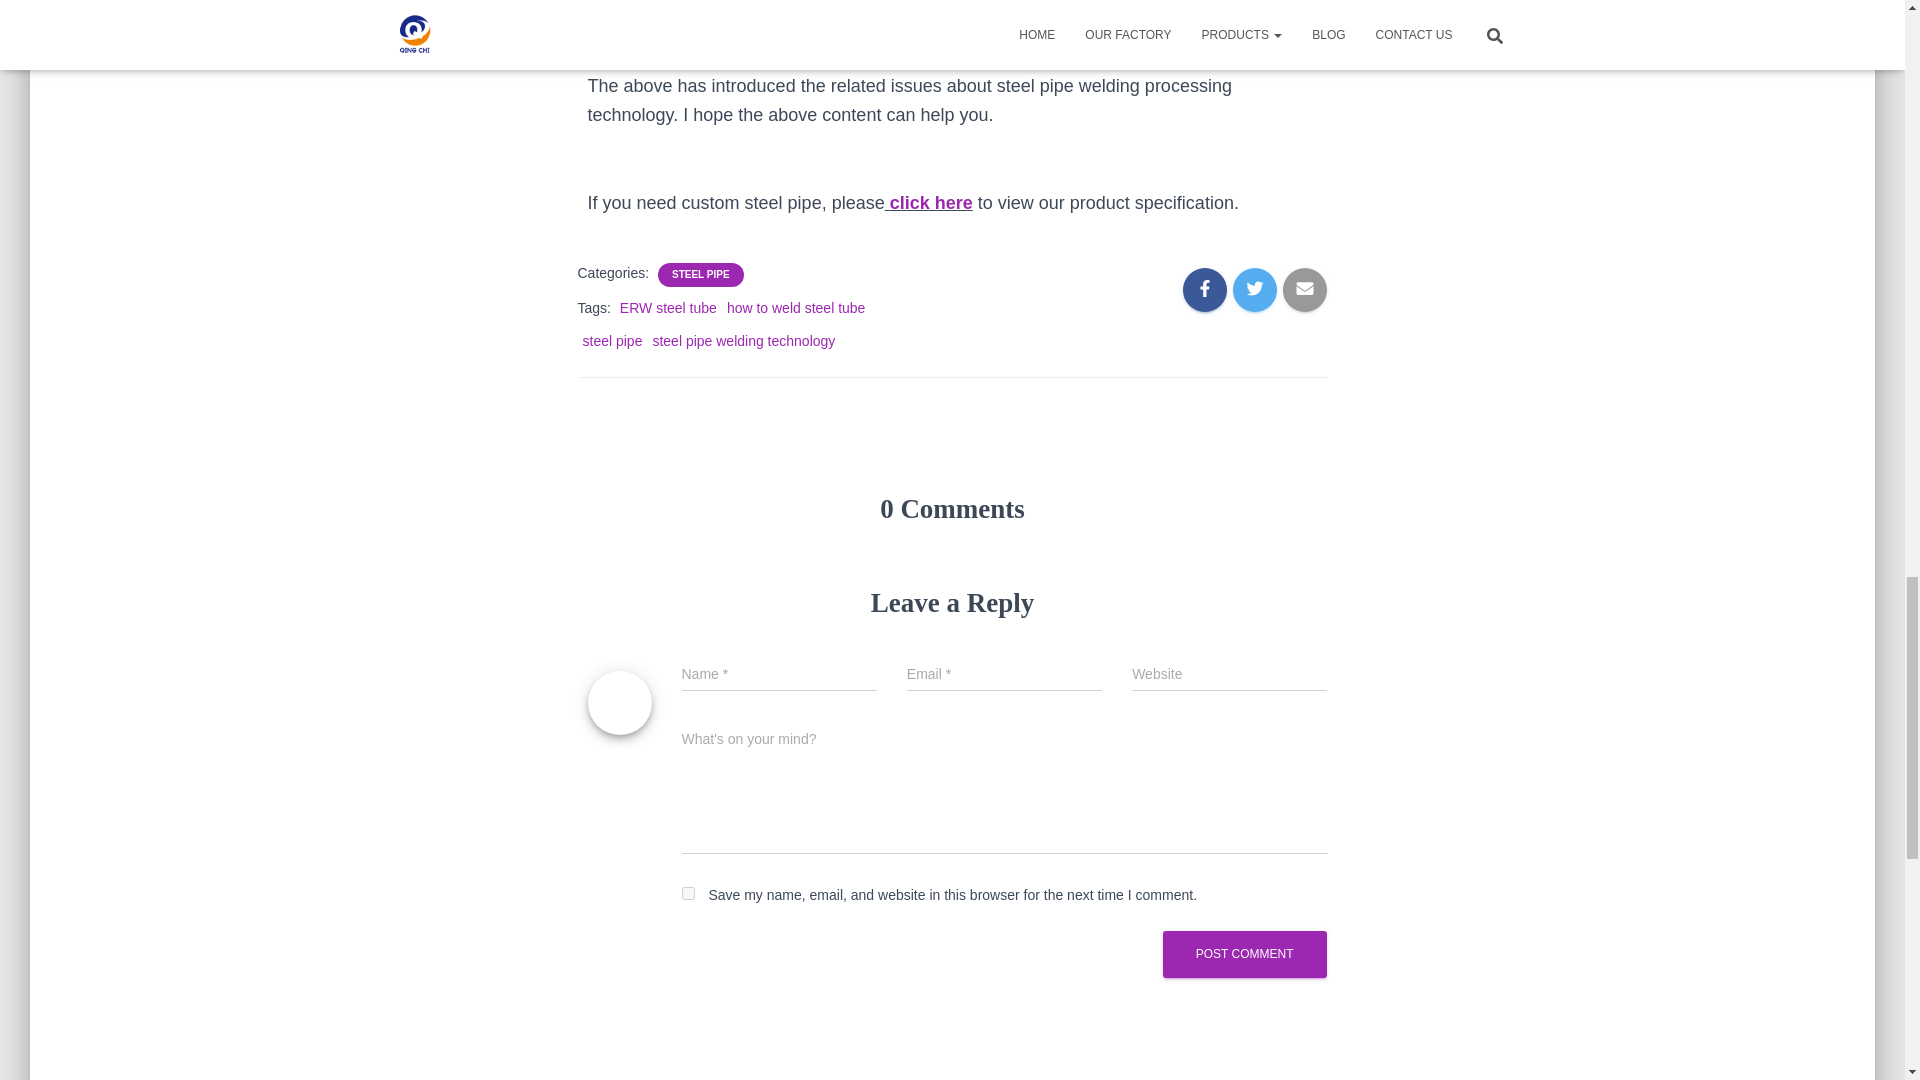 The height and width of the screenshot is (1080, 1920). What do you see at coordinates (1244, 954) in the screenshot?
I see `Post Comment` at bounding box center [1244, 954].